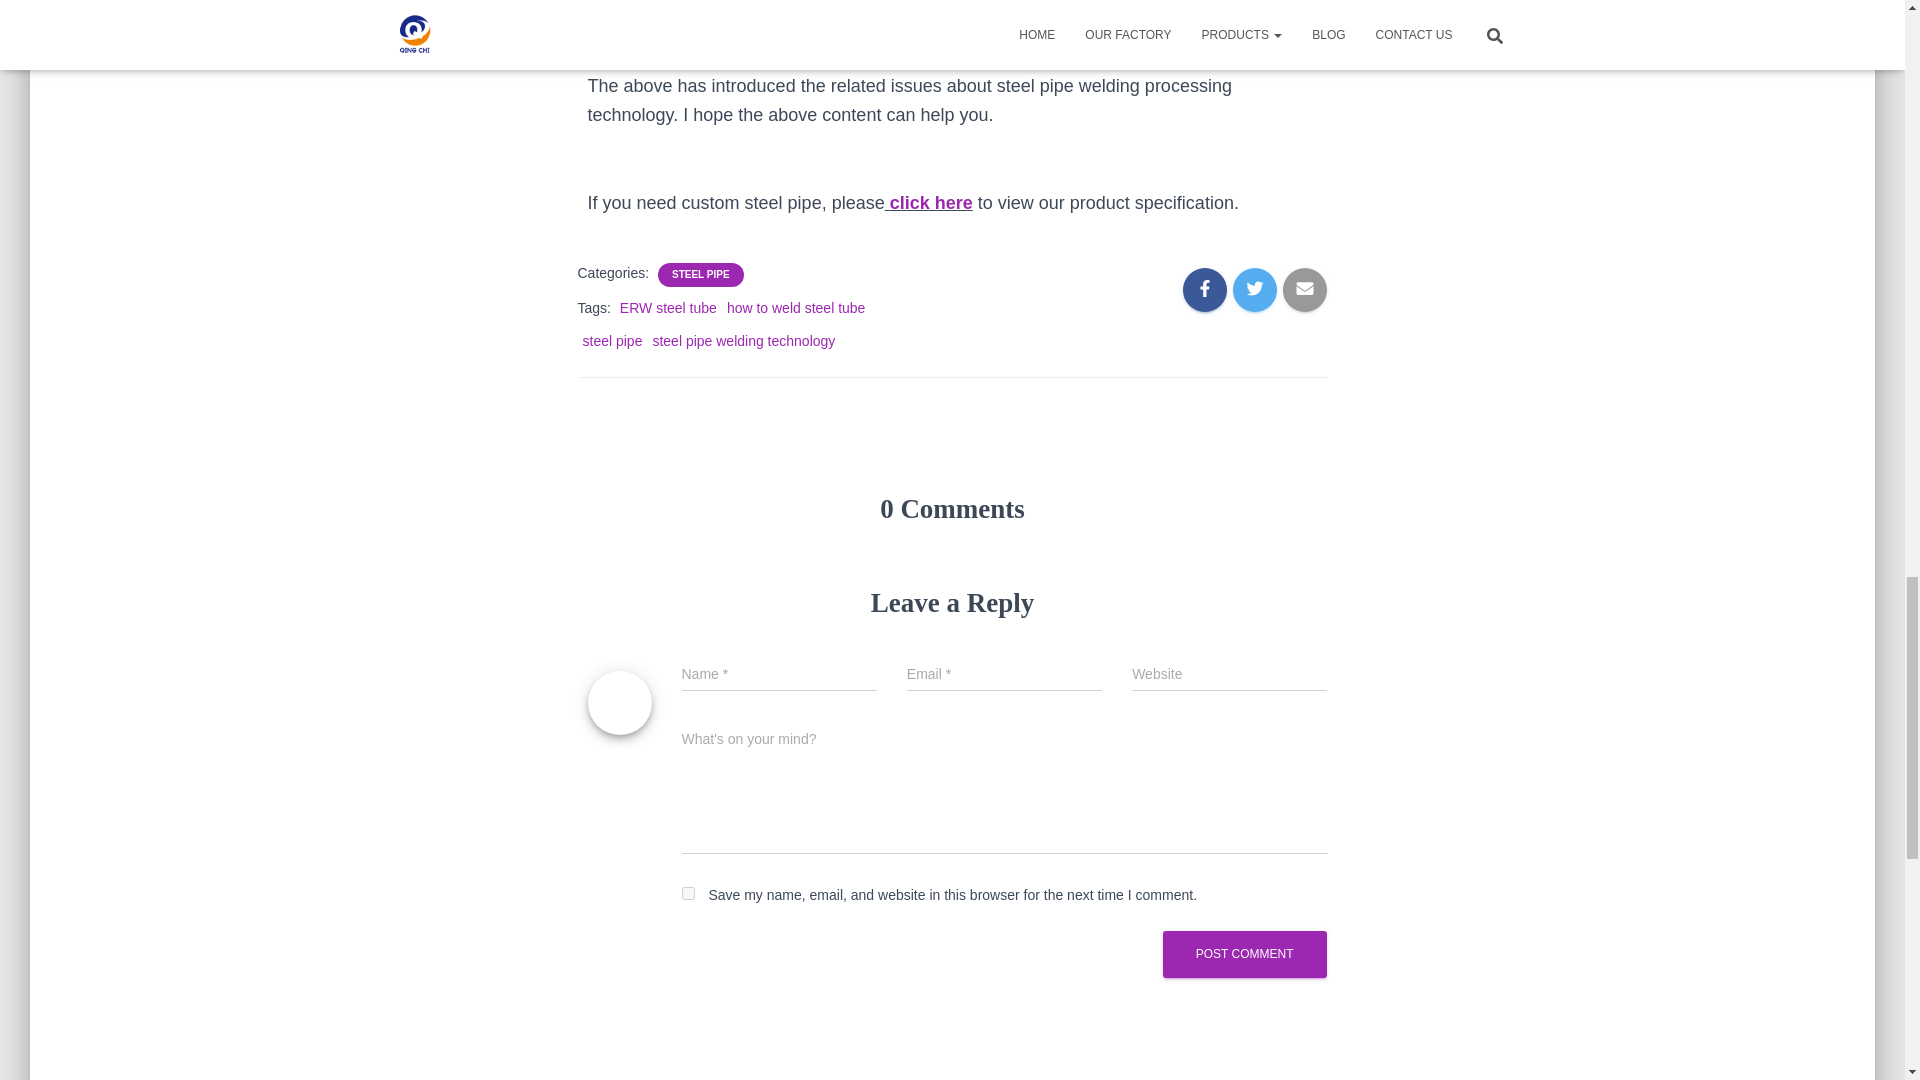 The height and width of the screenshot is (1080, 1920). What do you see at coordinates (1244, 954) in the screenshot?
I see `Post Comment` at bounding box center [1244, 954].